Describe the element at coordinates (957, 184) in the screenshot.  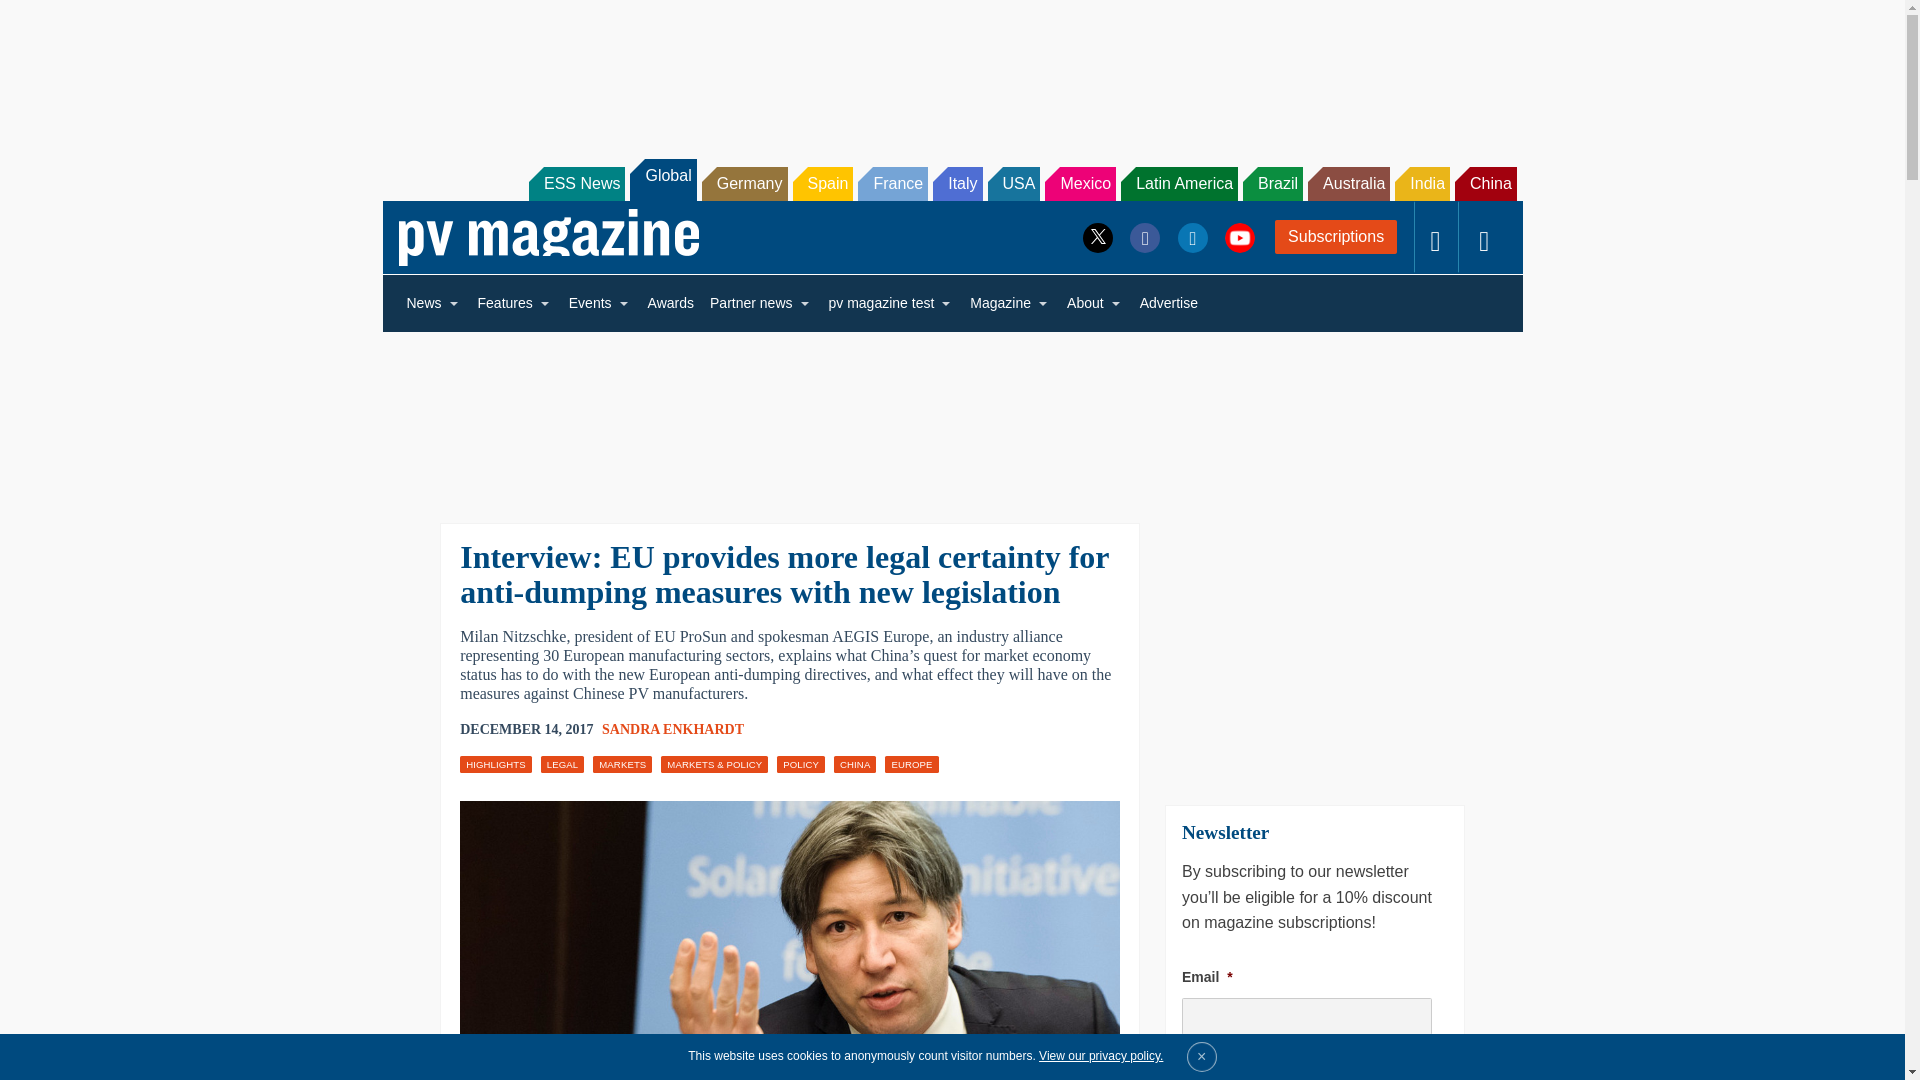
I see `Italy` at that location.